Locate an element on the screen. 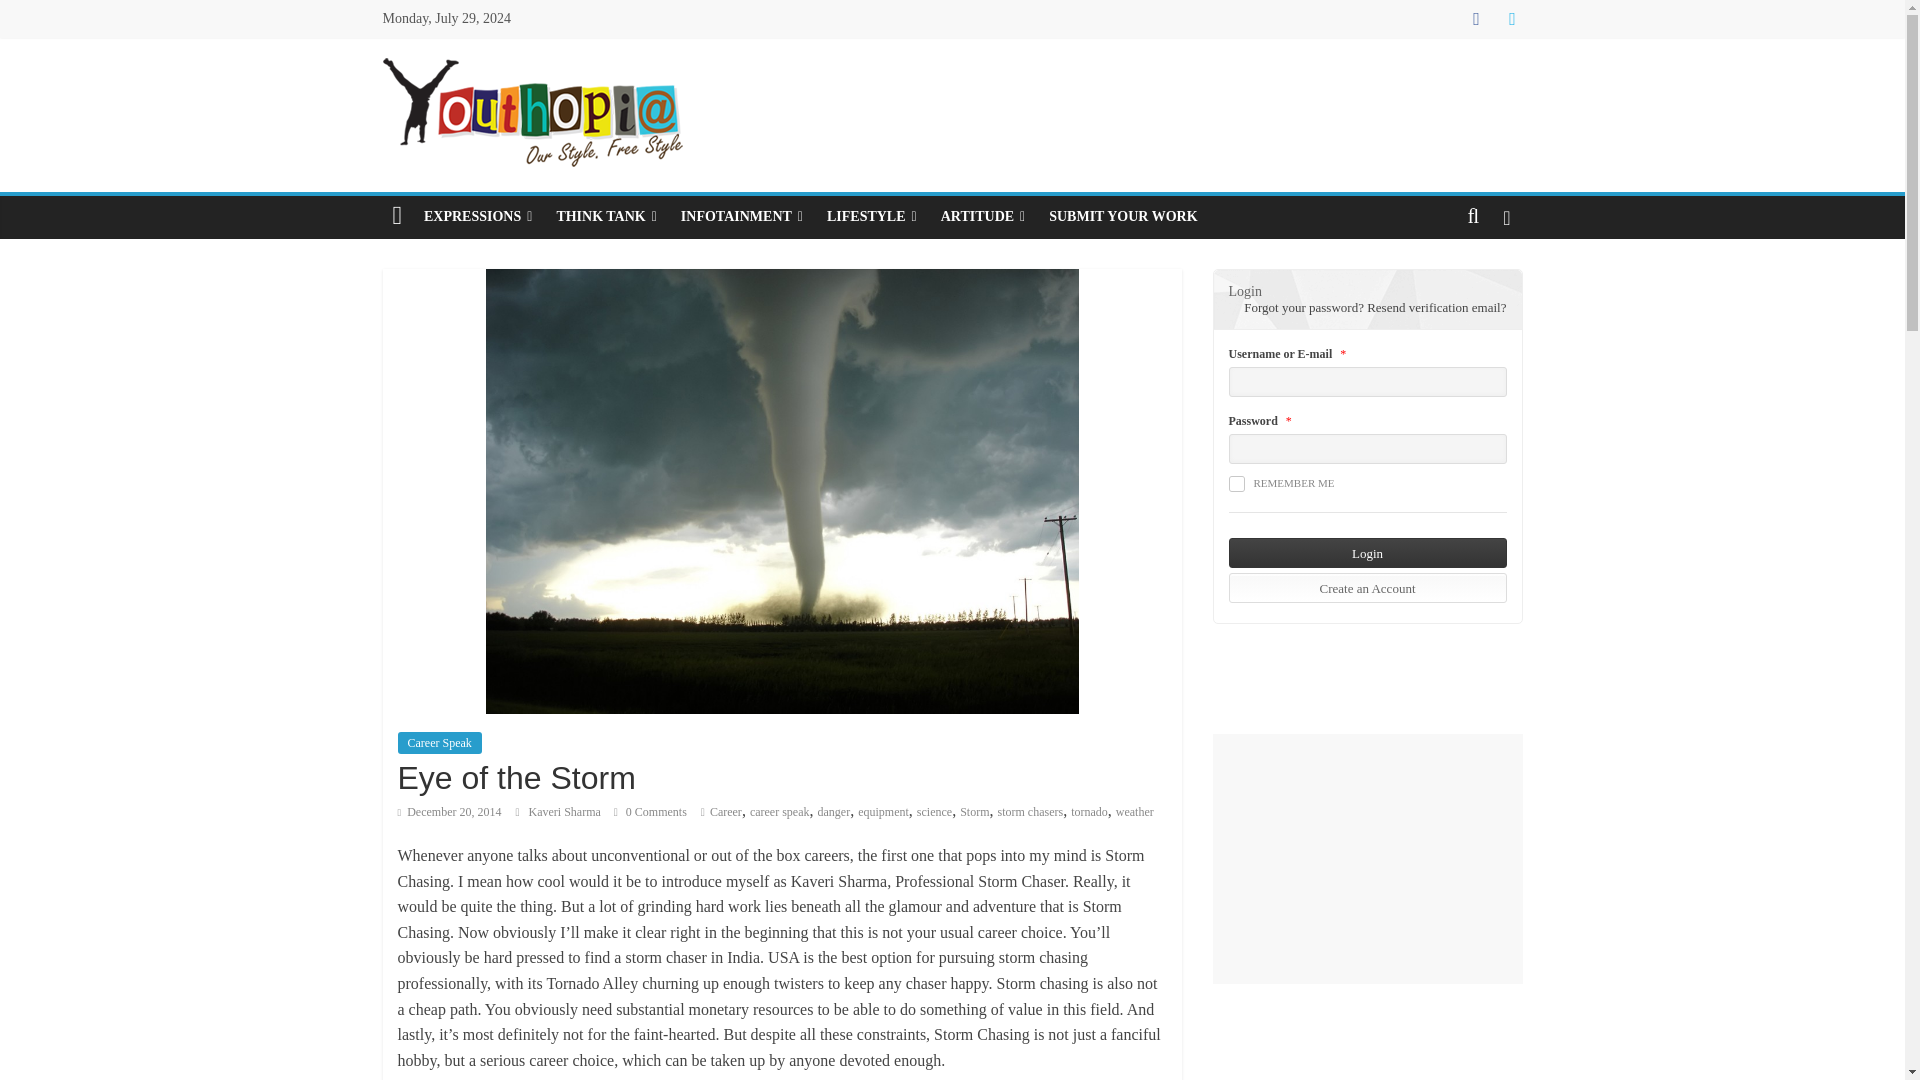  Career Speak is located at coordinates (439, 742).